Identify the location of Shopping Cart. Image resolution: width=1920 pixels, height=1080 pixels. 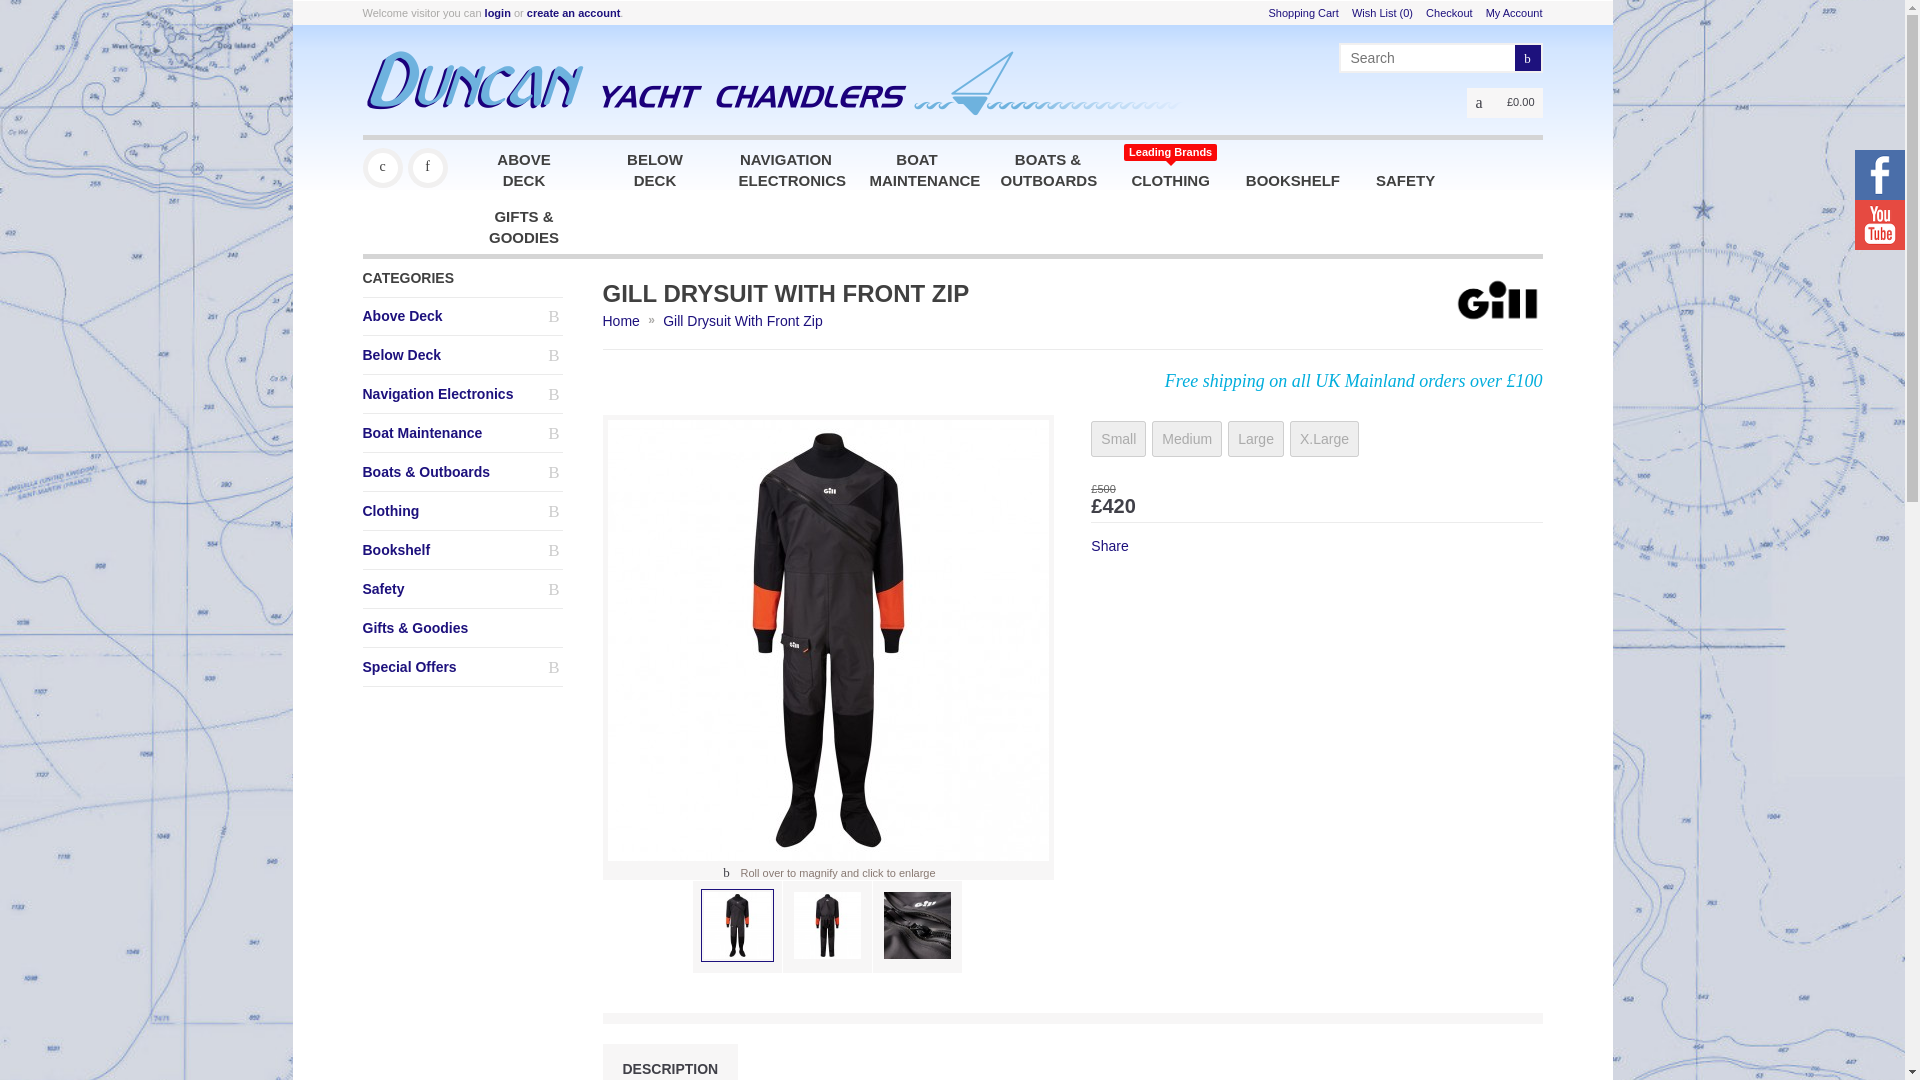
(1304, 12).